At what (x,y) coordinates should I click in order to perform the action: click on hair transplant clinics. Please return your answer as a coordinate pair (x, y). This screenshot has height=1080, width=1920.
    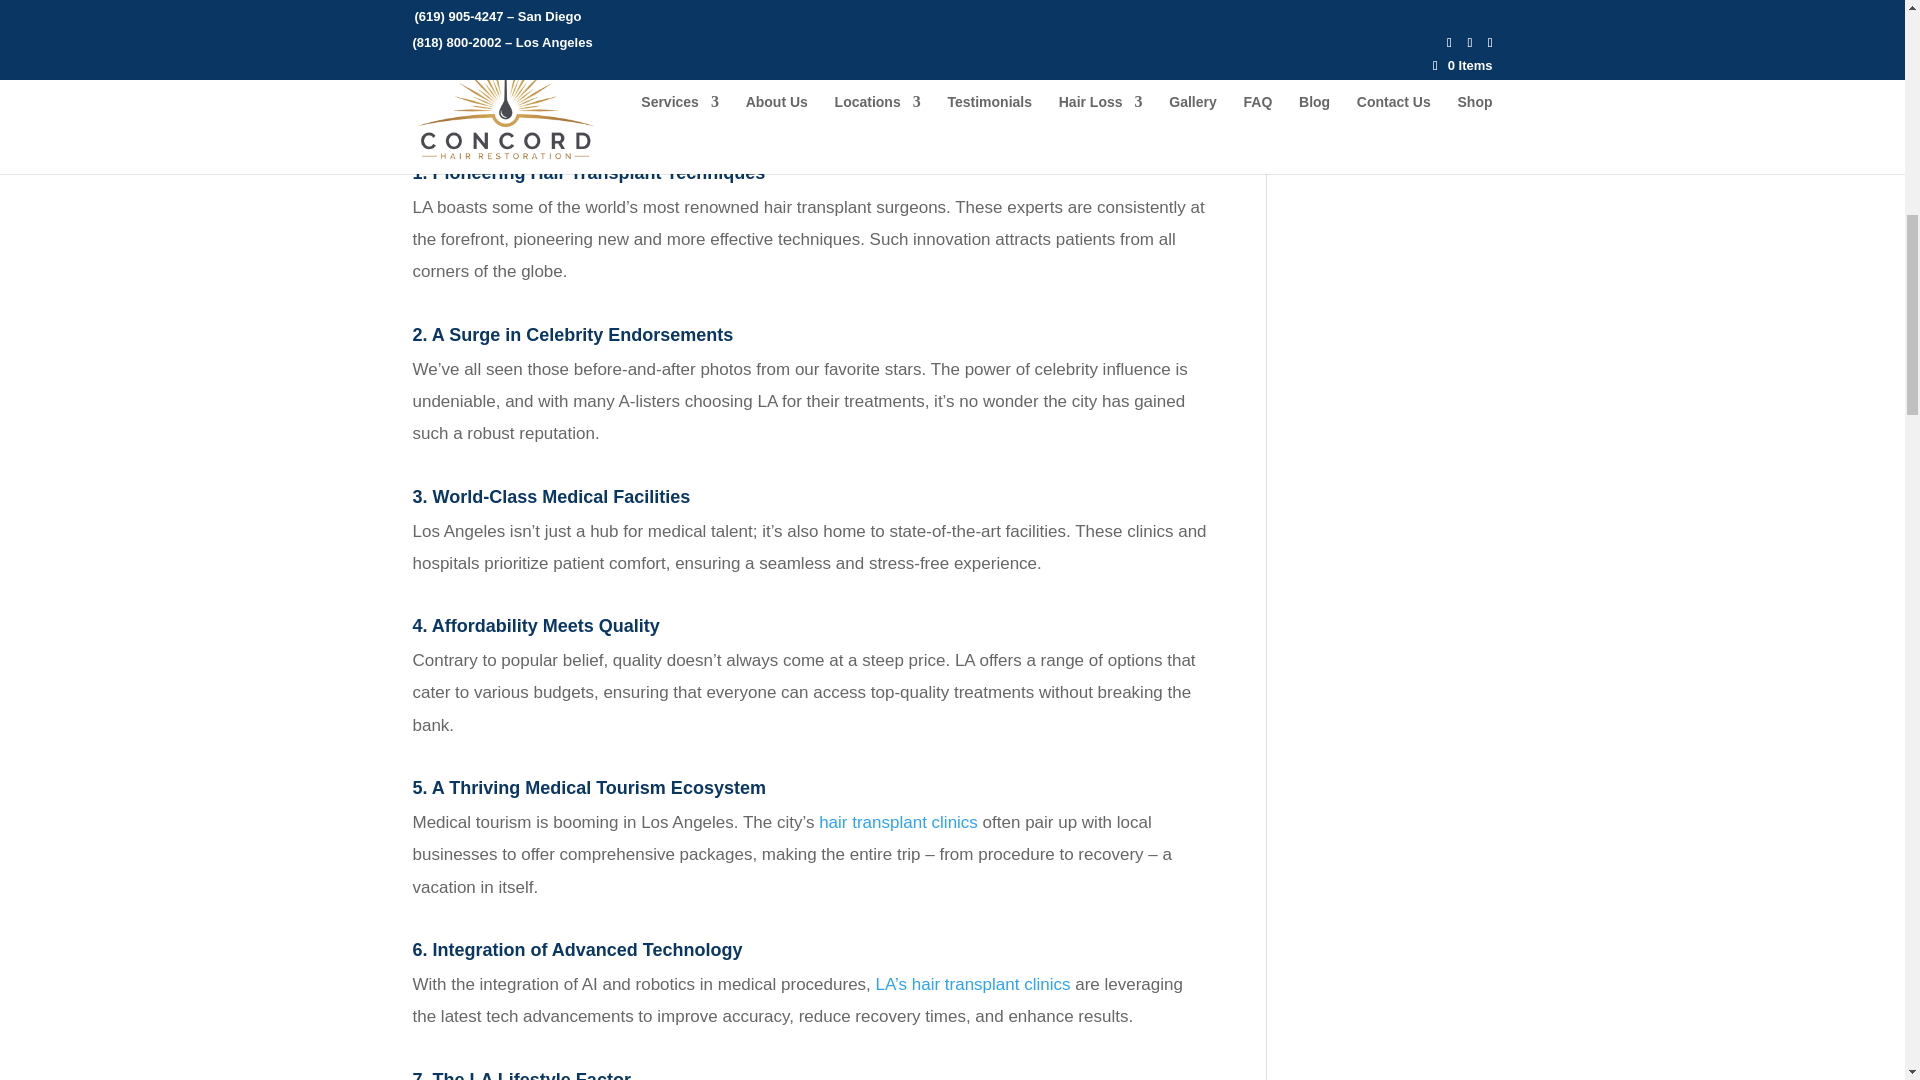
    Looking at the image, I should click on (898, 822).